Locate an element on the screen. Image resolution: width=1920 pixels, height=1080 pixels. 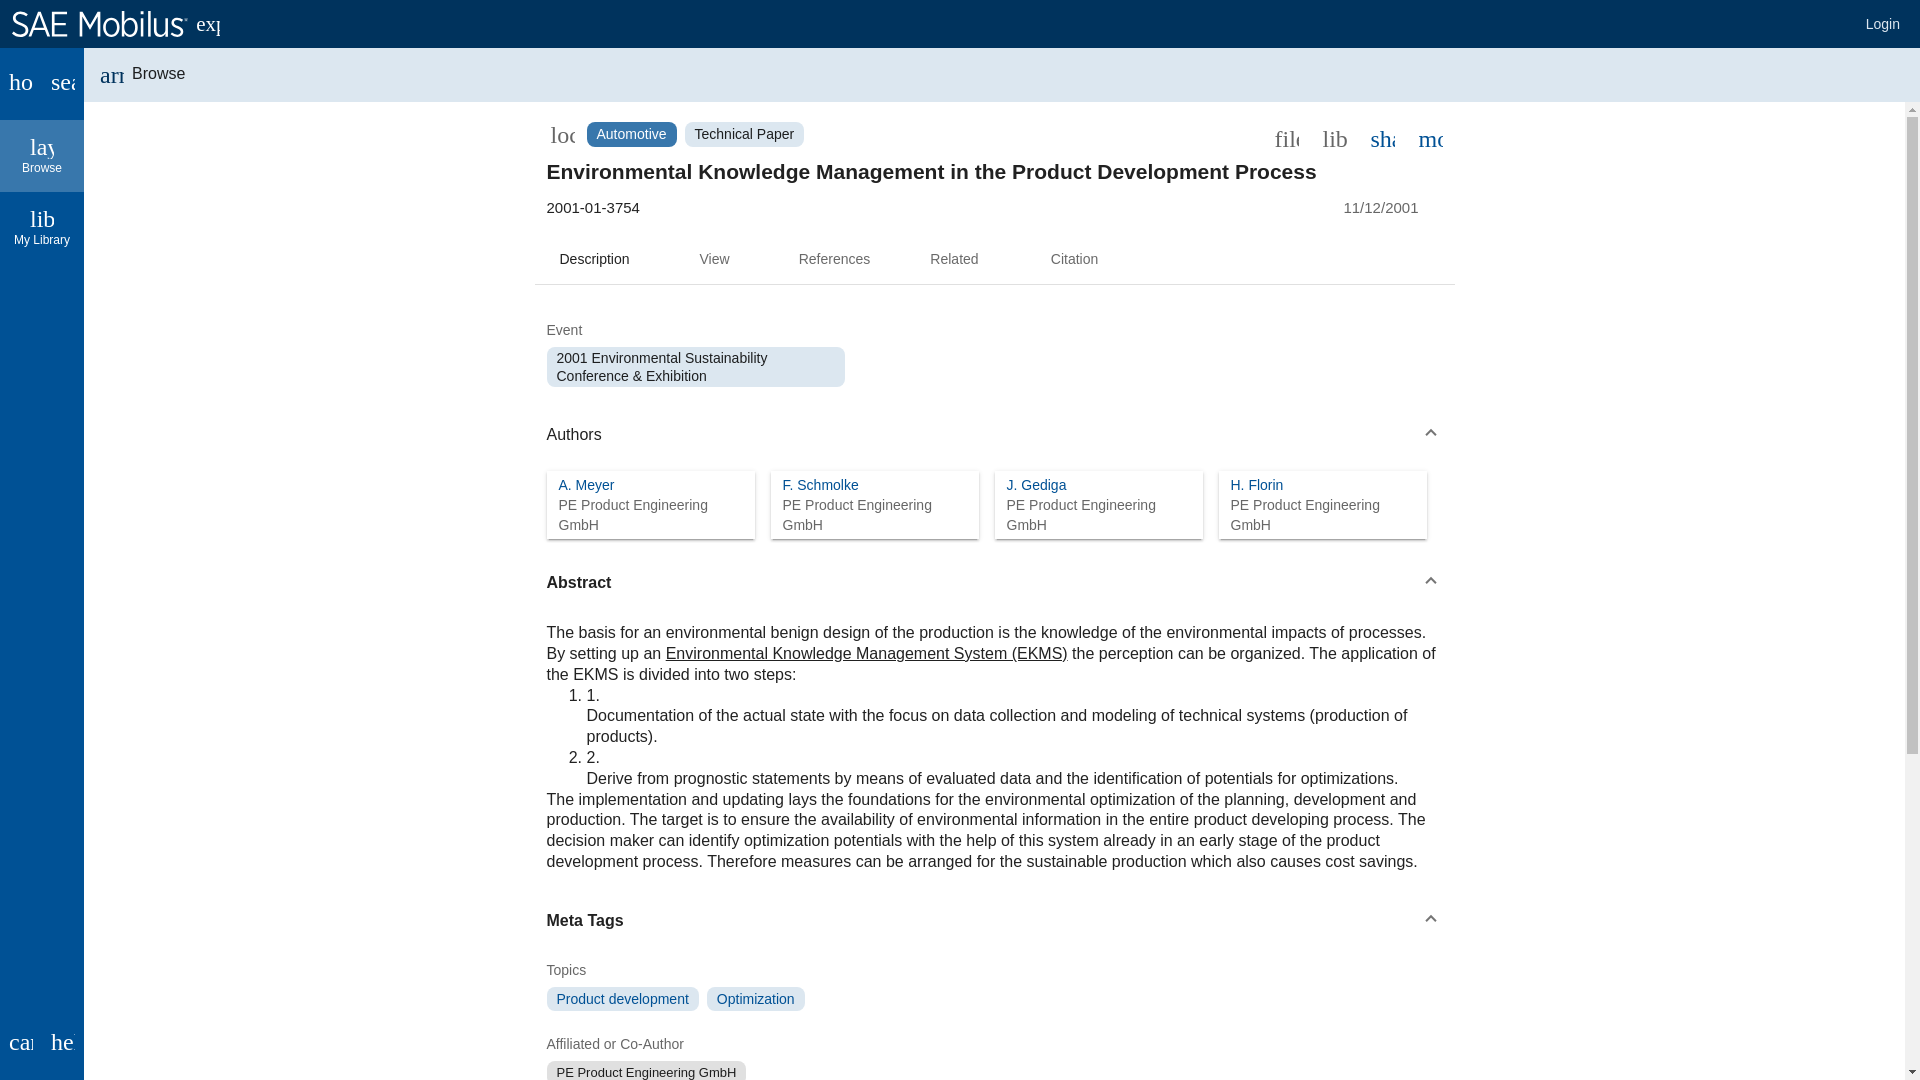
J. Gediga is located at coordinates (1036, 484).